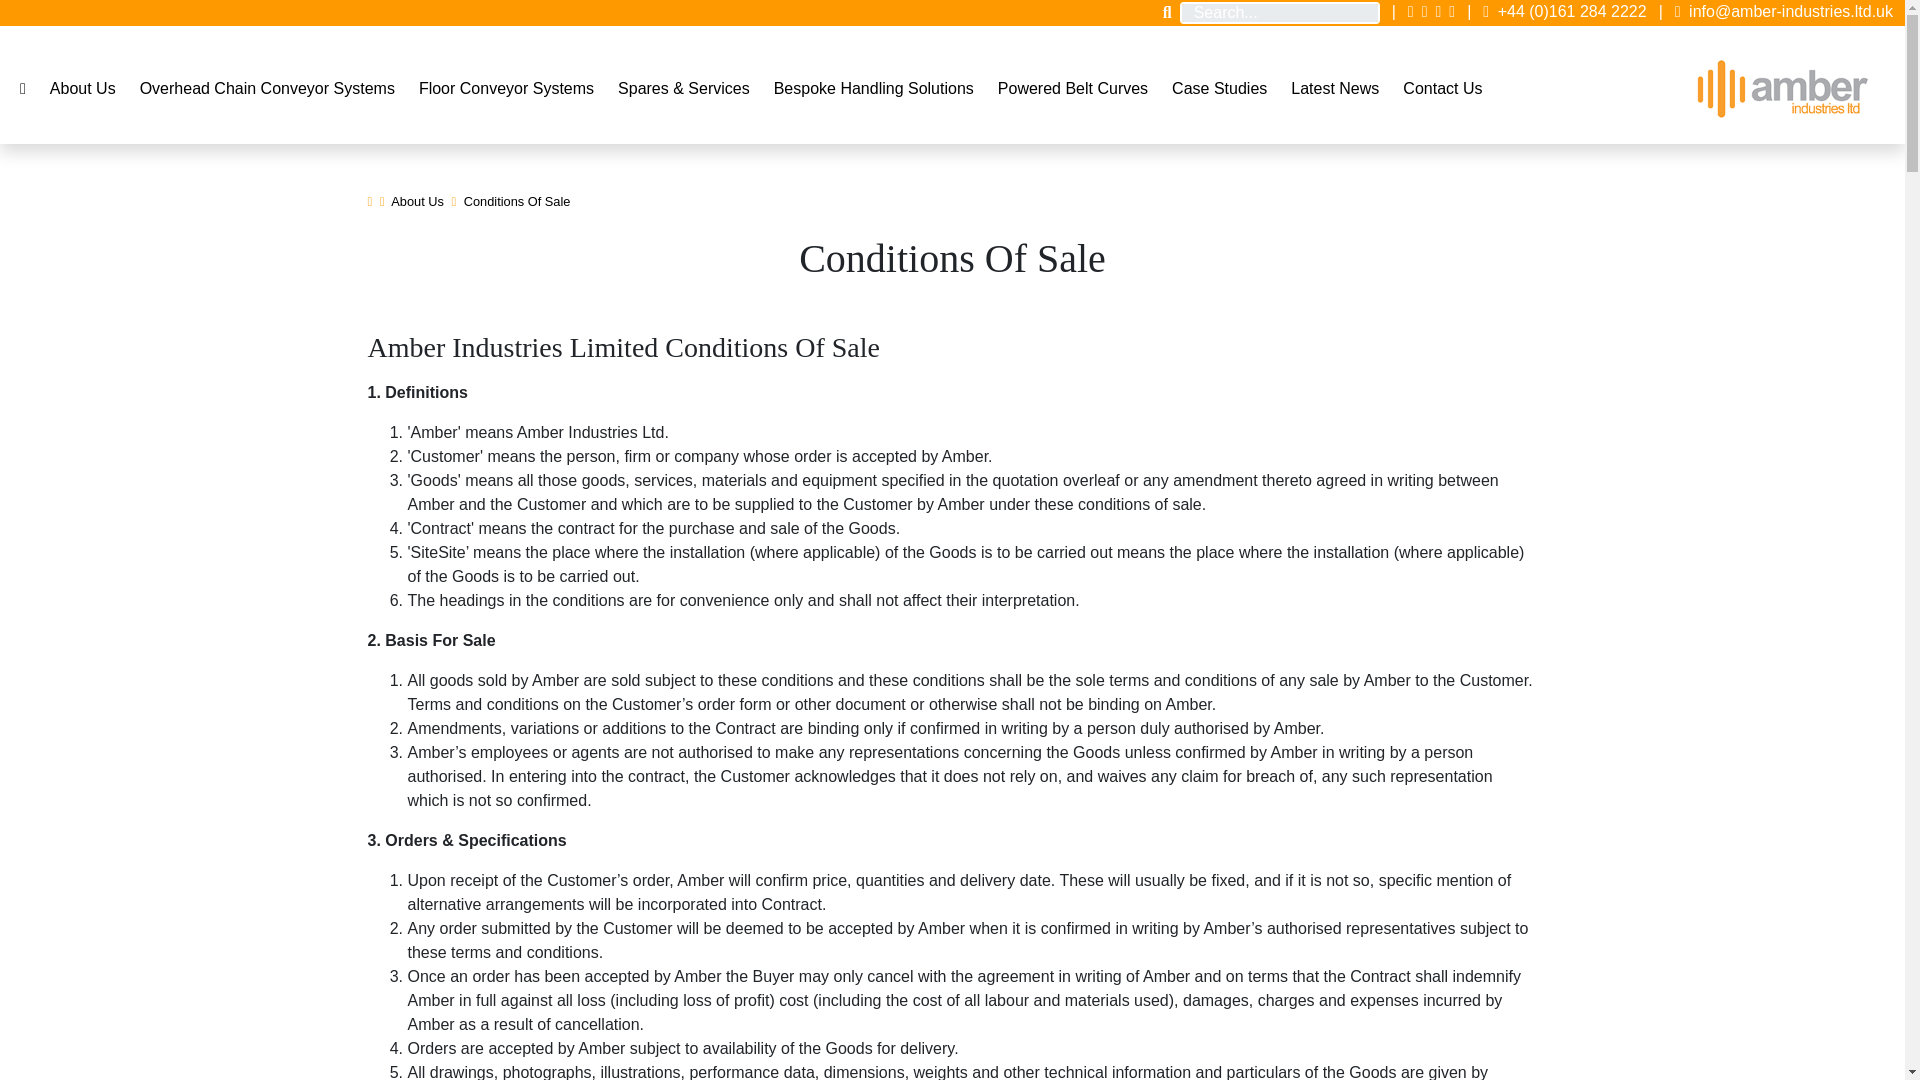 Image resolution: width=1920 pixels, height=1080 pixels. I want to click on About Us, so click(83, 89).